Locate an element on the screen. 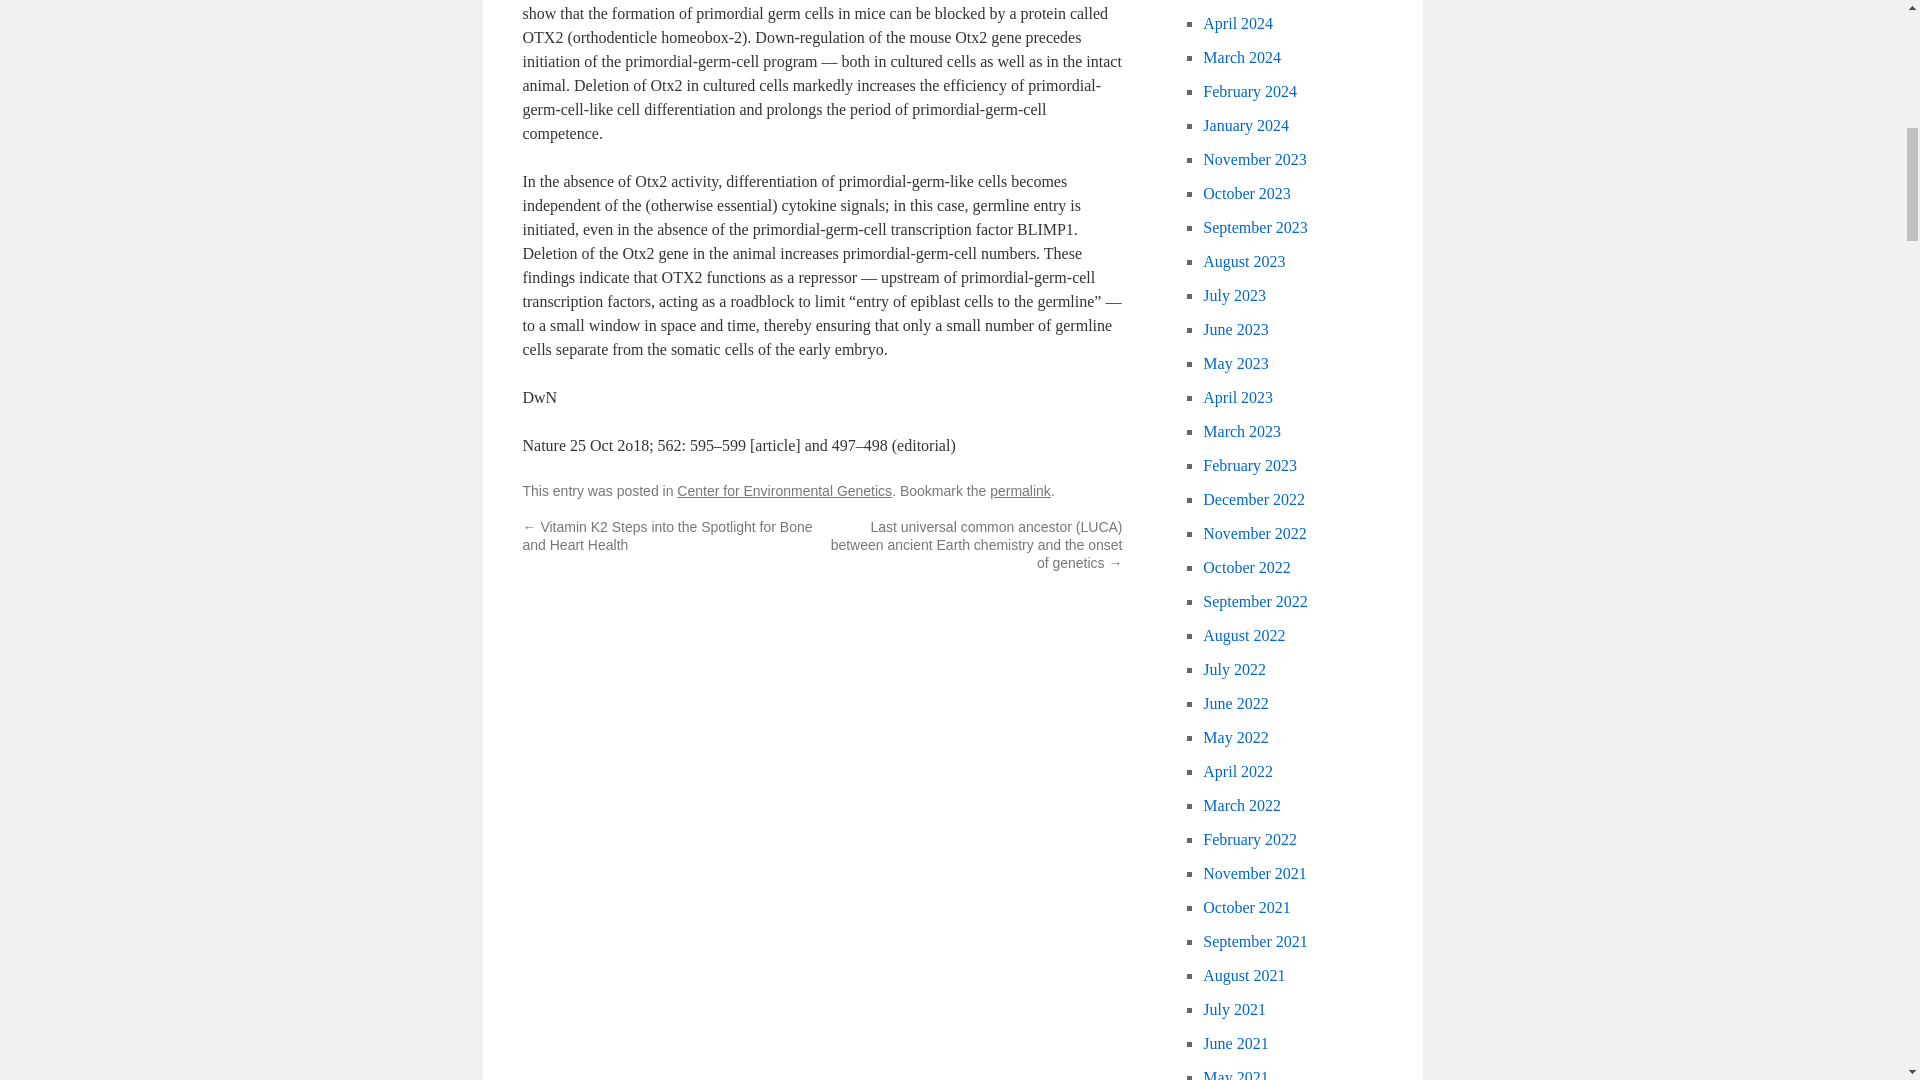 The image size is (1920, 1080). June 2023 is located at coordinates (1235, 329).